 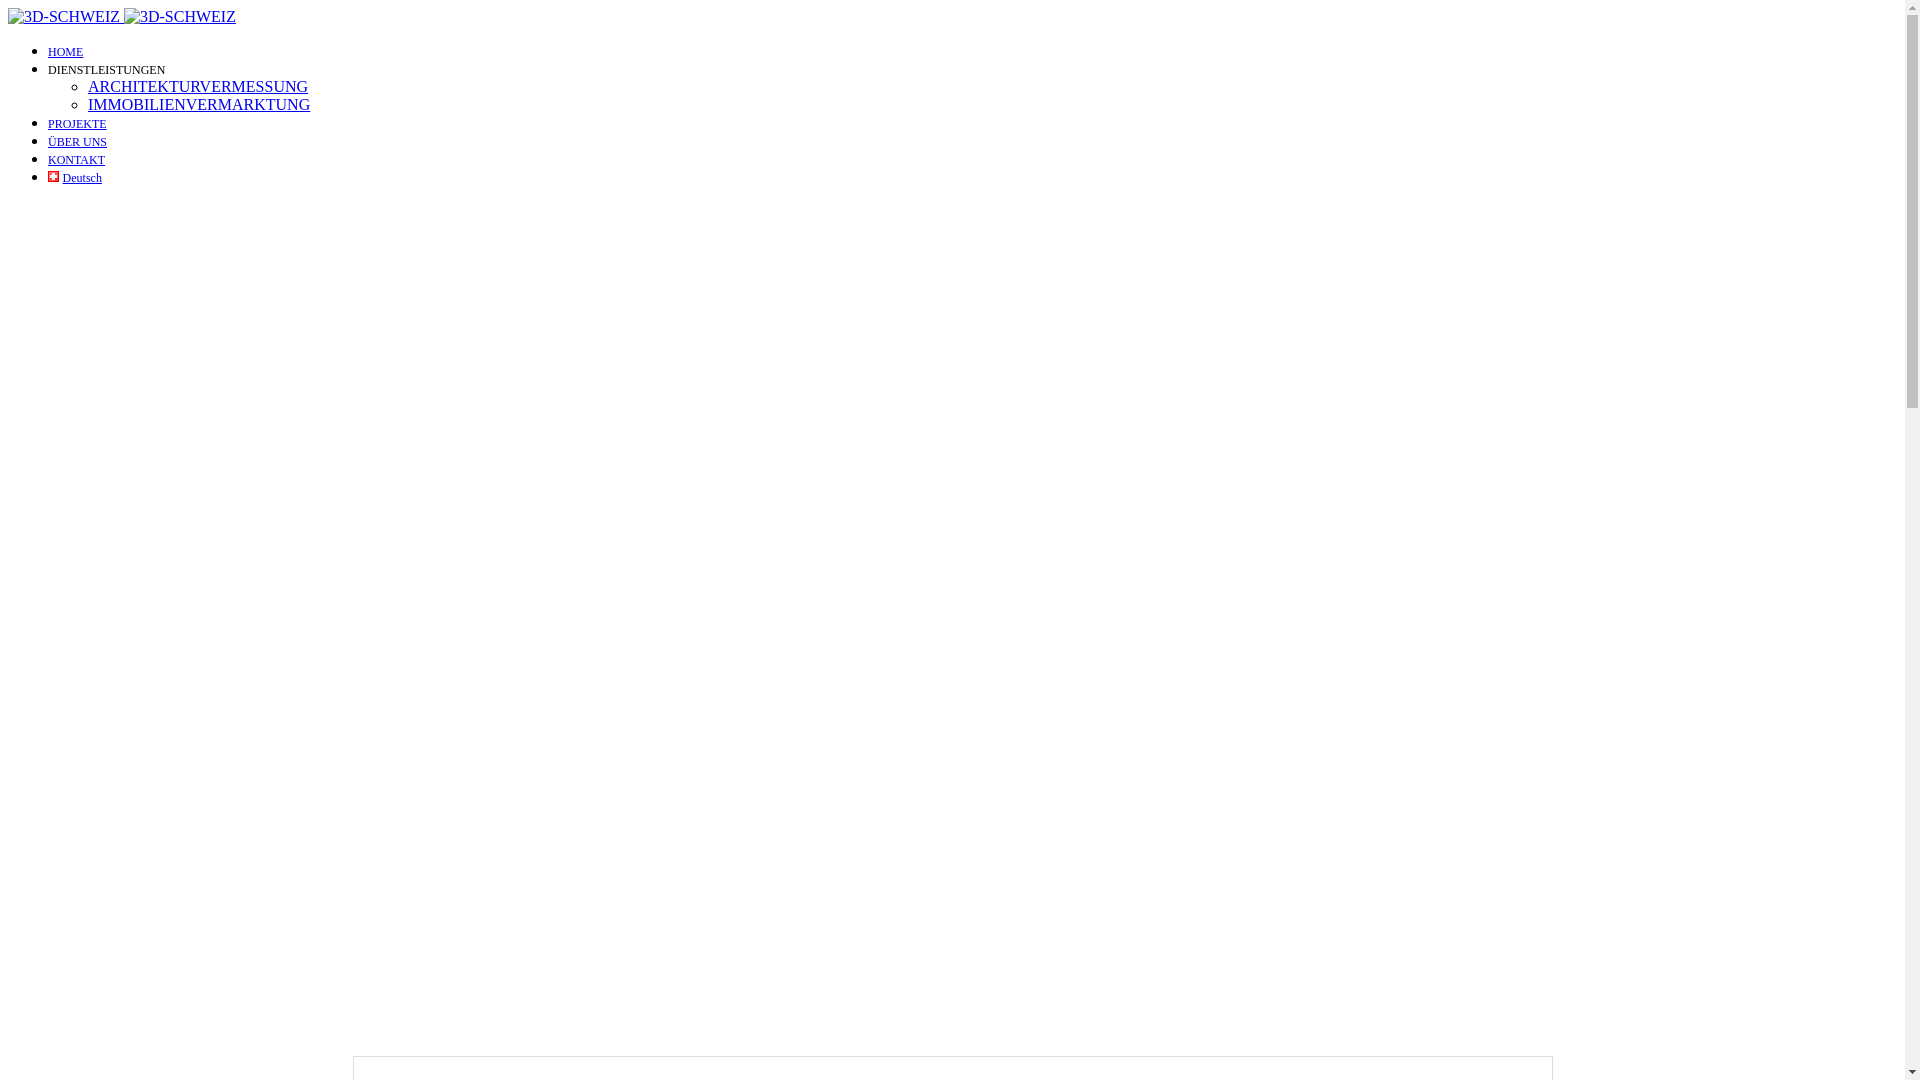 What do you see at coordinates (75, 178) in the screenshot?
I see `Deutsch` at bounding box center [75, 178].